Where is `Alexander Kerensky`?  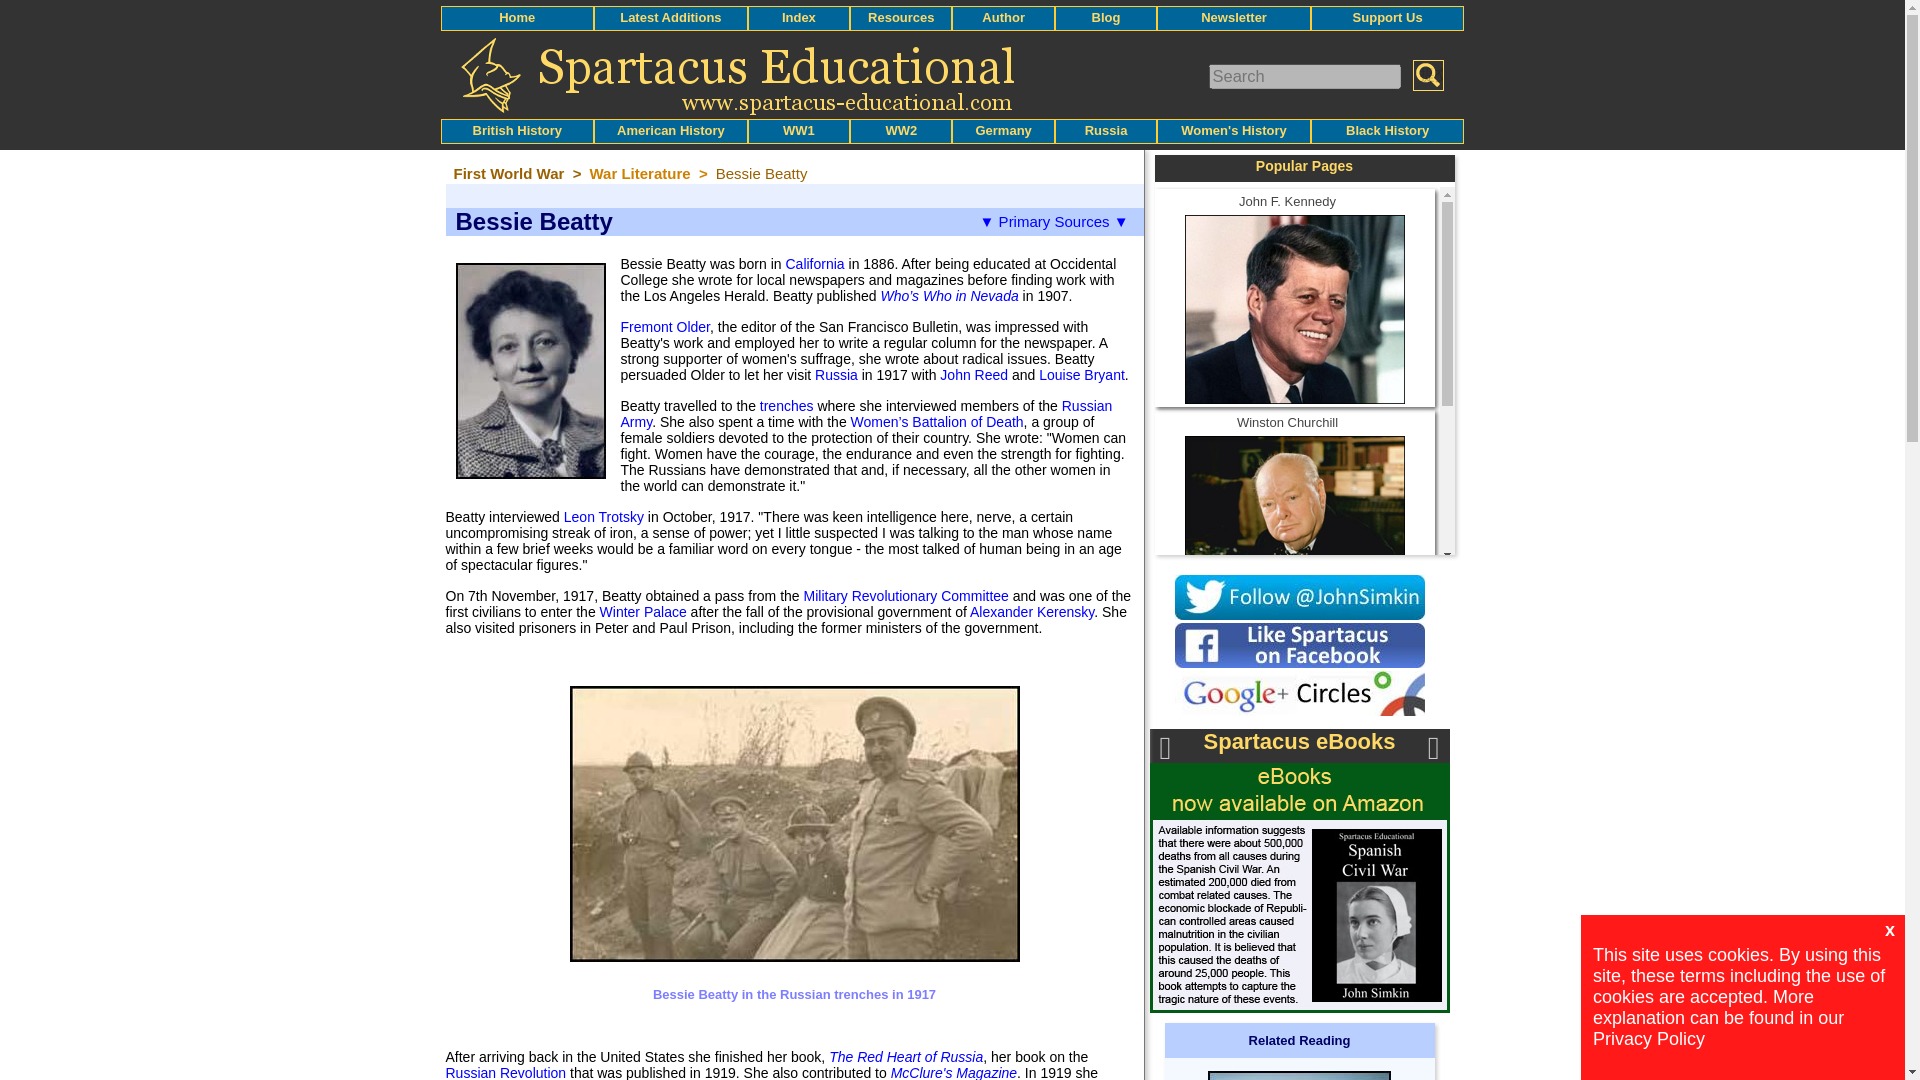
Alexander Kerensky is located at coordinates (1032, 611).